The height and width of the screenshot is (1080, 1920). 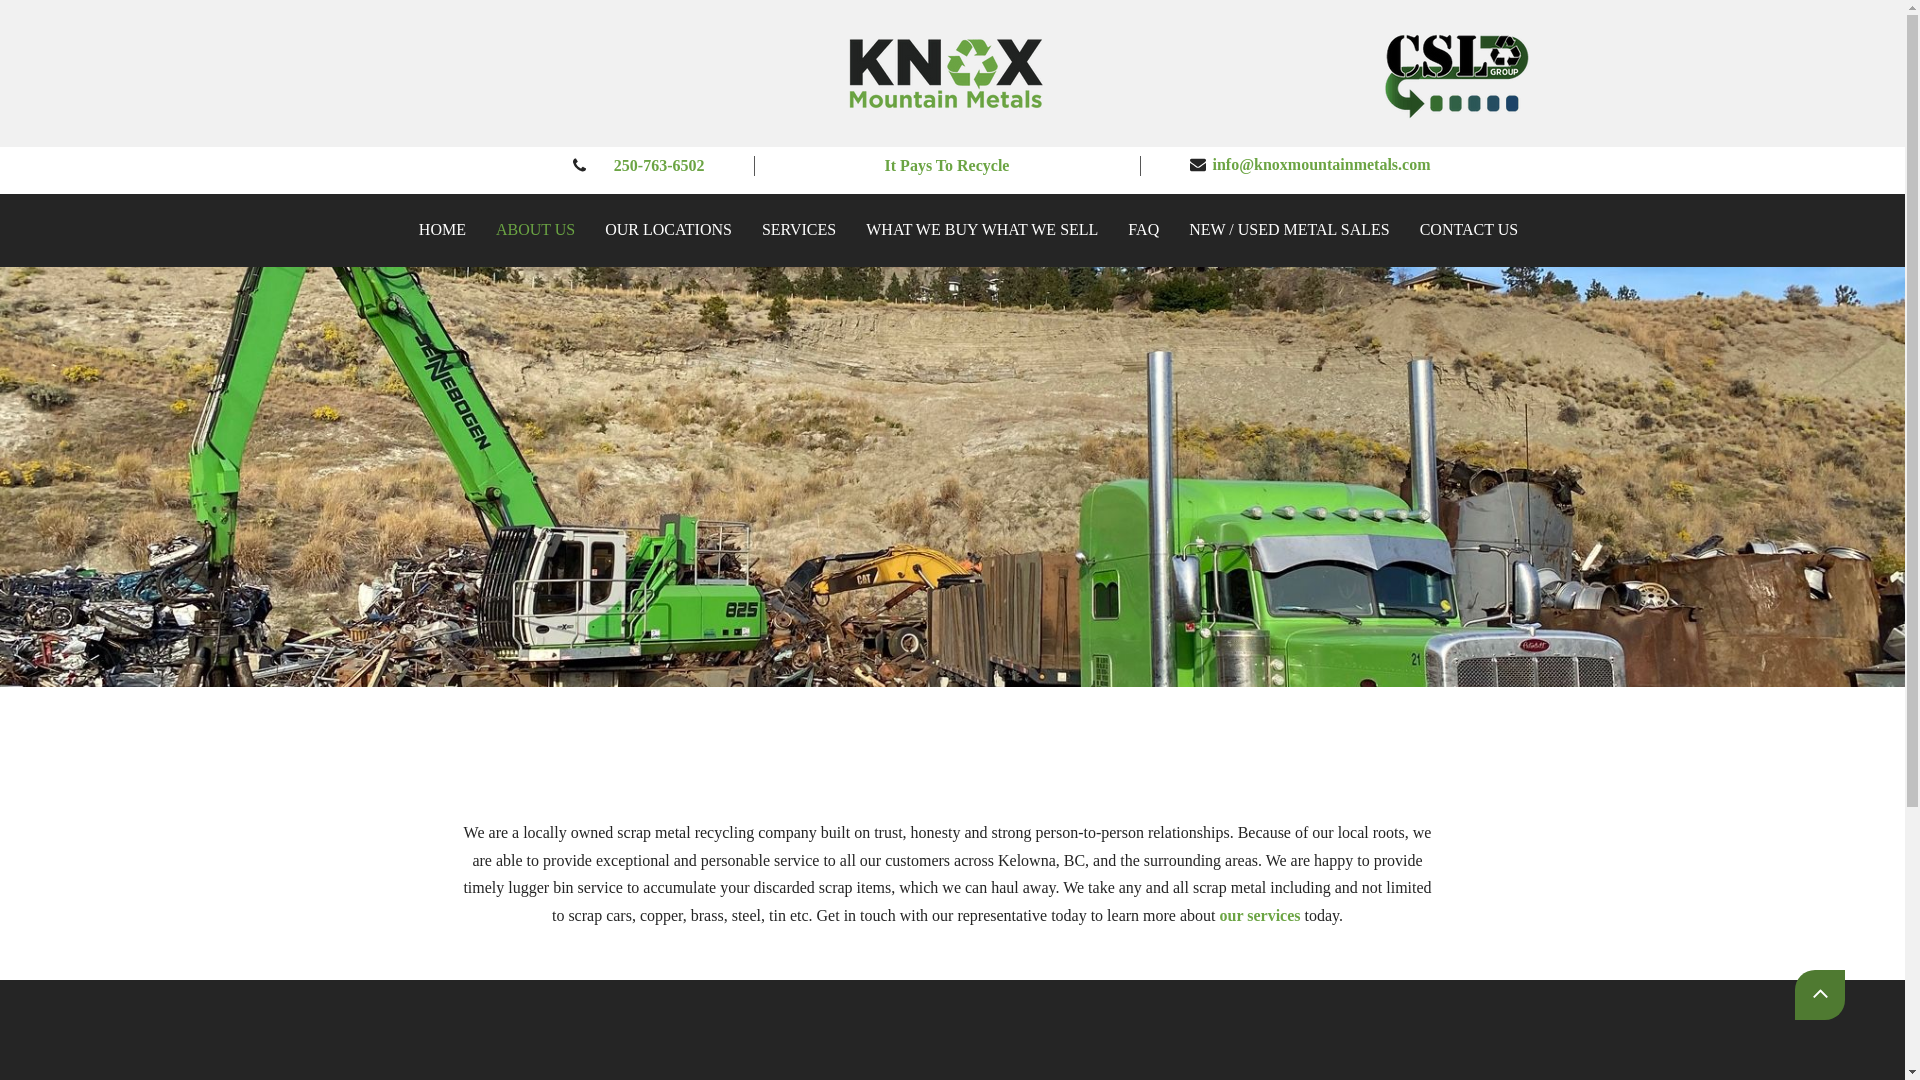 I want to click on FAQ, so click(x=1144, y=230).